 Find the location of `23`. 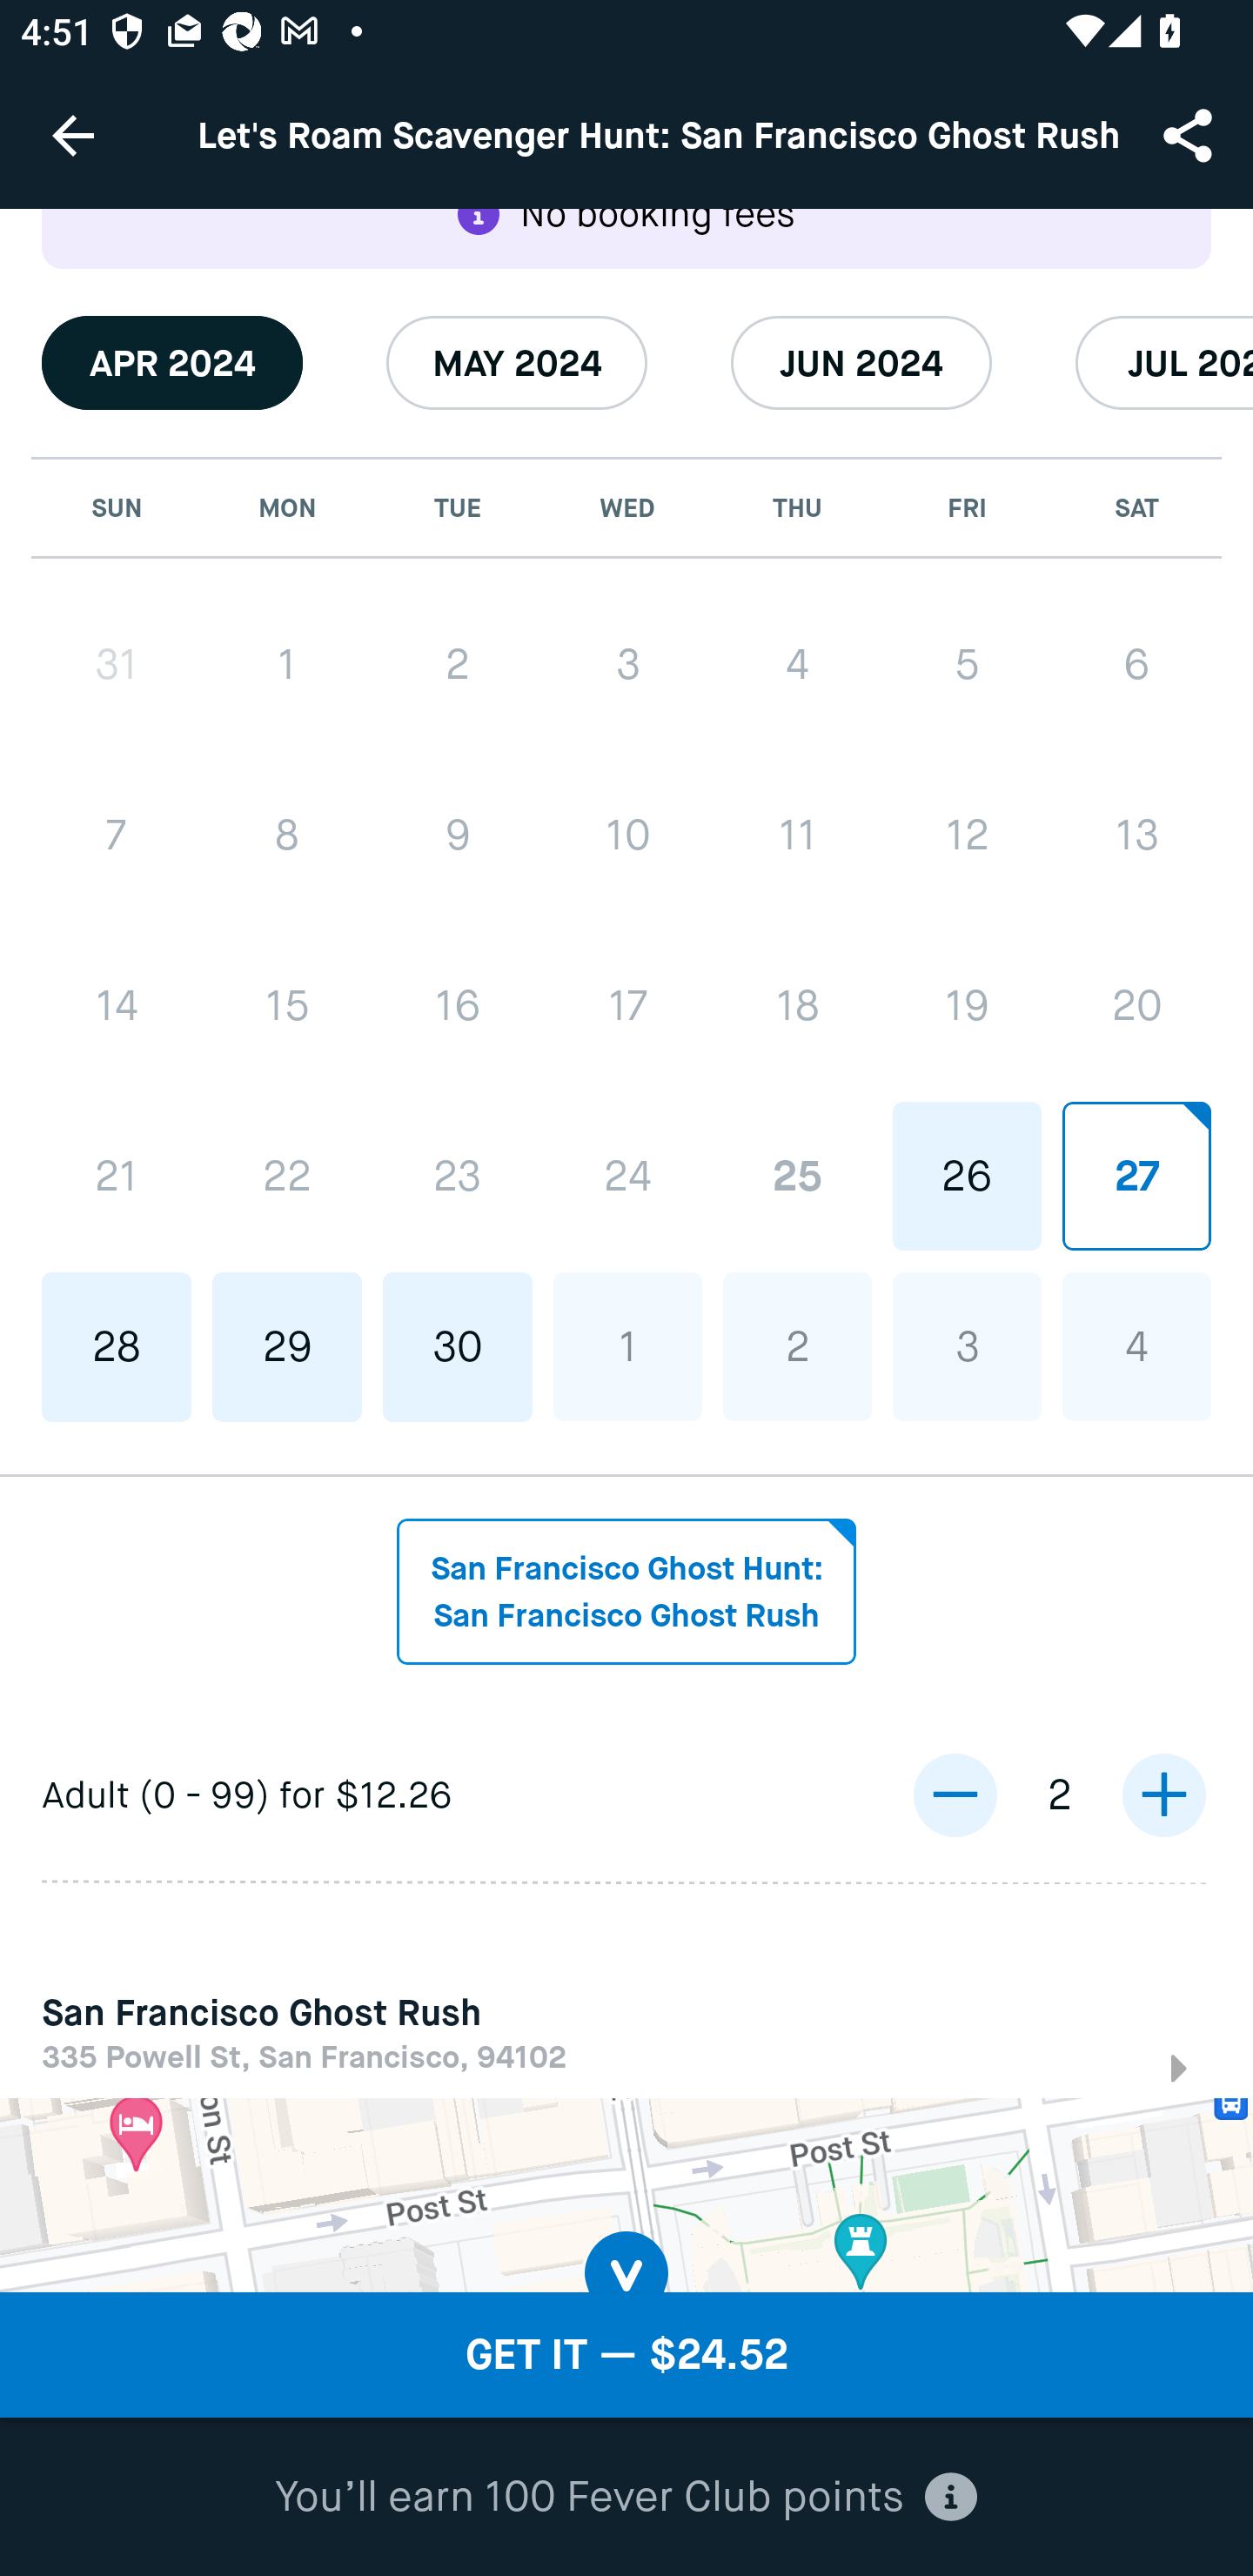

23 is located at coordinates (458, 1177).